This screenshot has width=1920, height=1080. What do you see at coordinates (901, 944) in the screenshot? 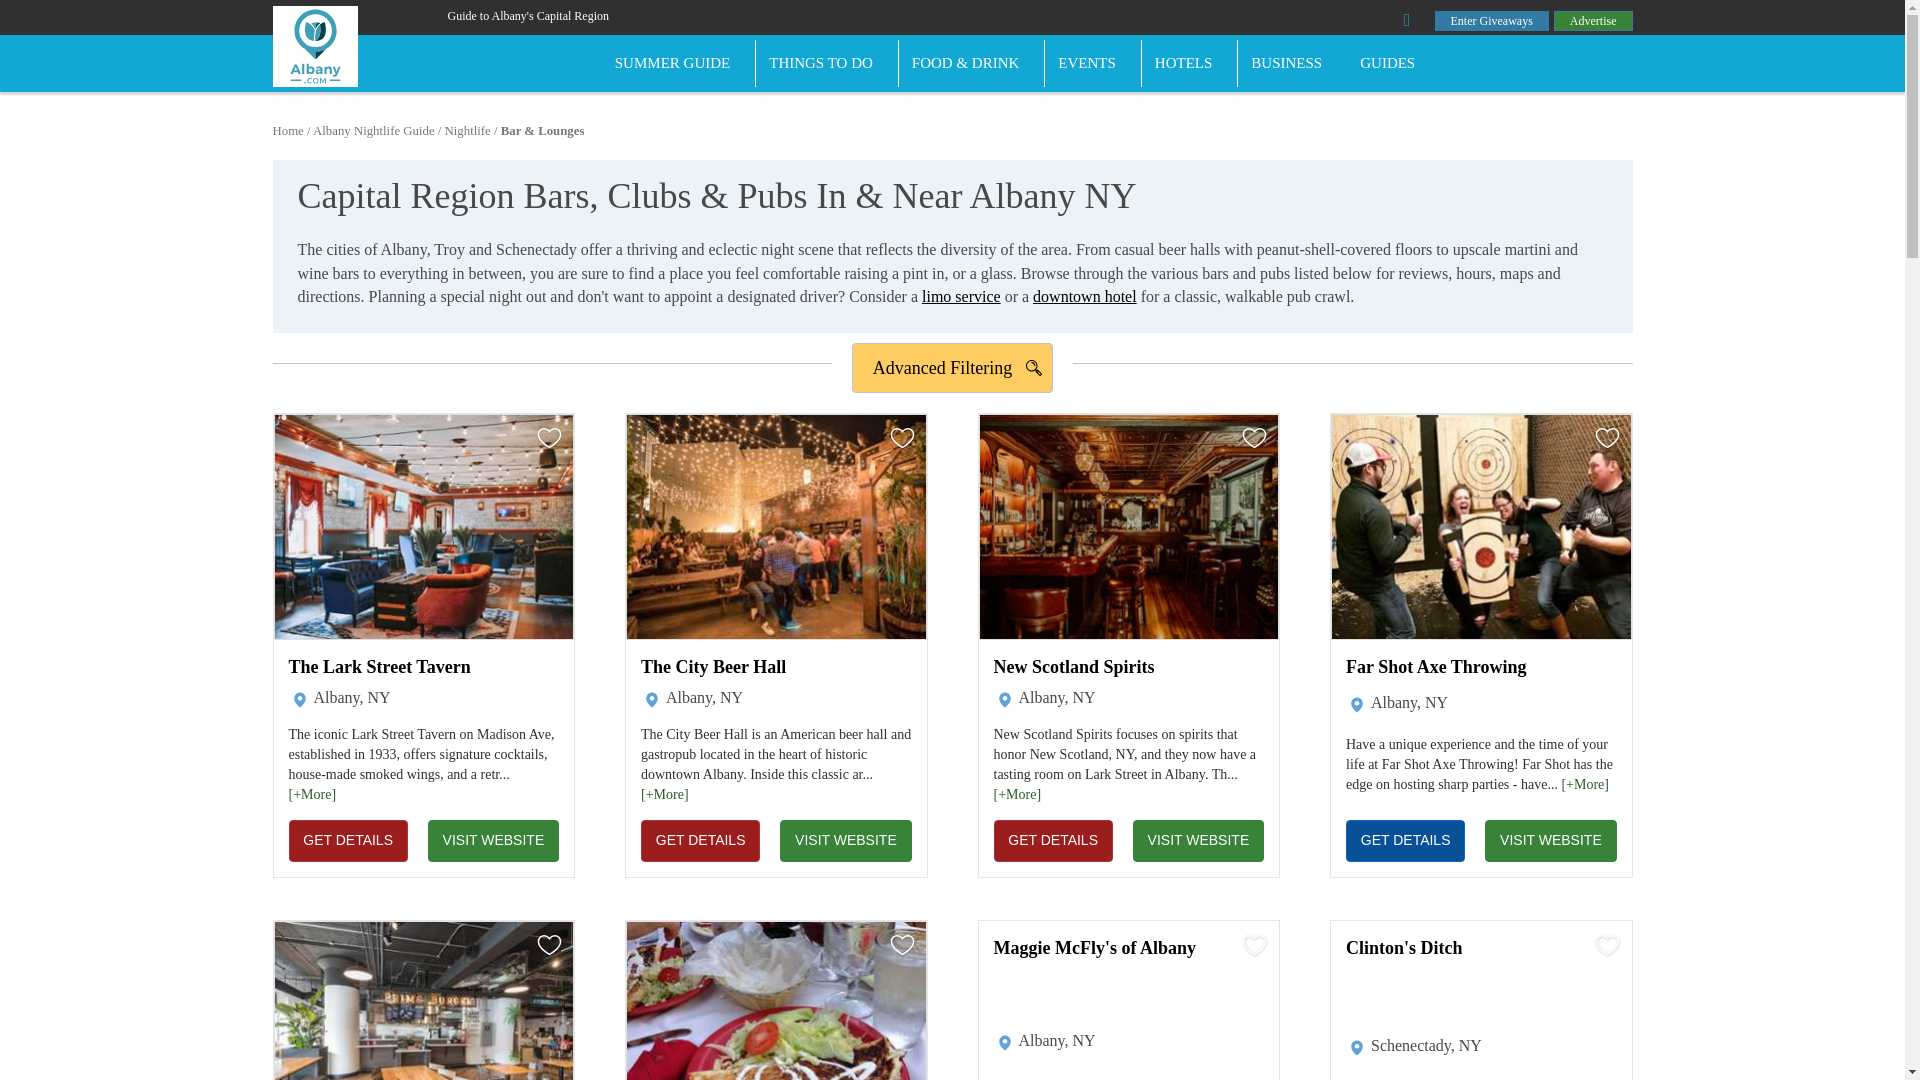
I see `Add To My Planner` at bounding box center [901, 944].